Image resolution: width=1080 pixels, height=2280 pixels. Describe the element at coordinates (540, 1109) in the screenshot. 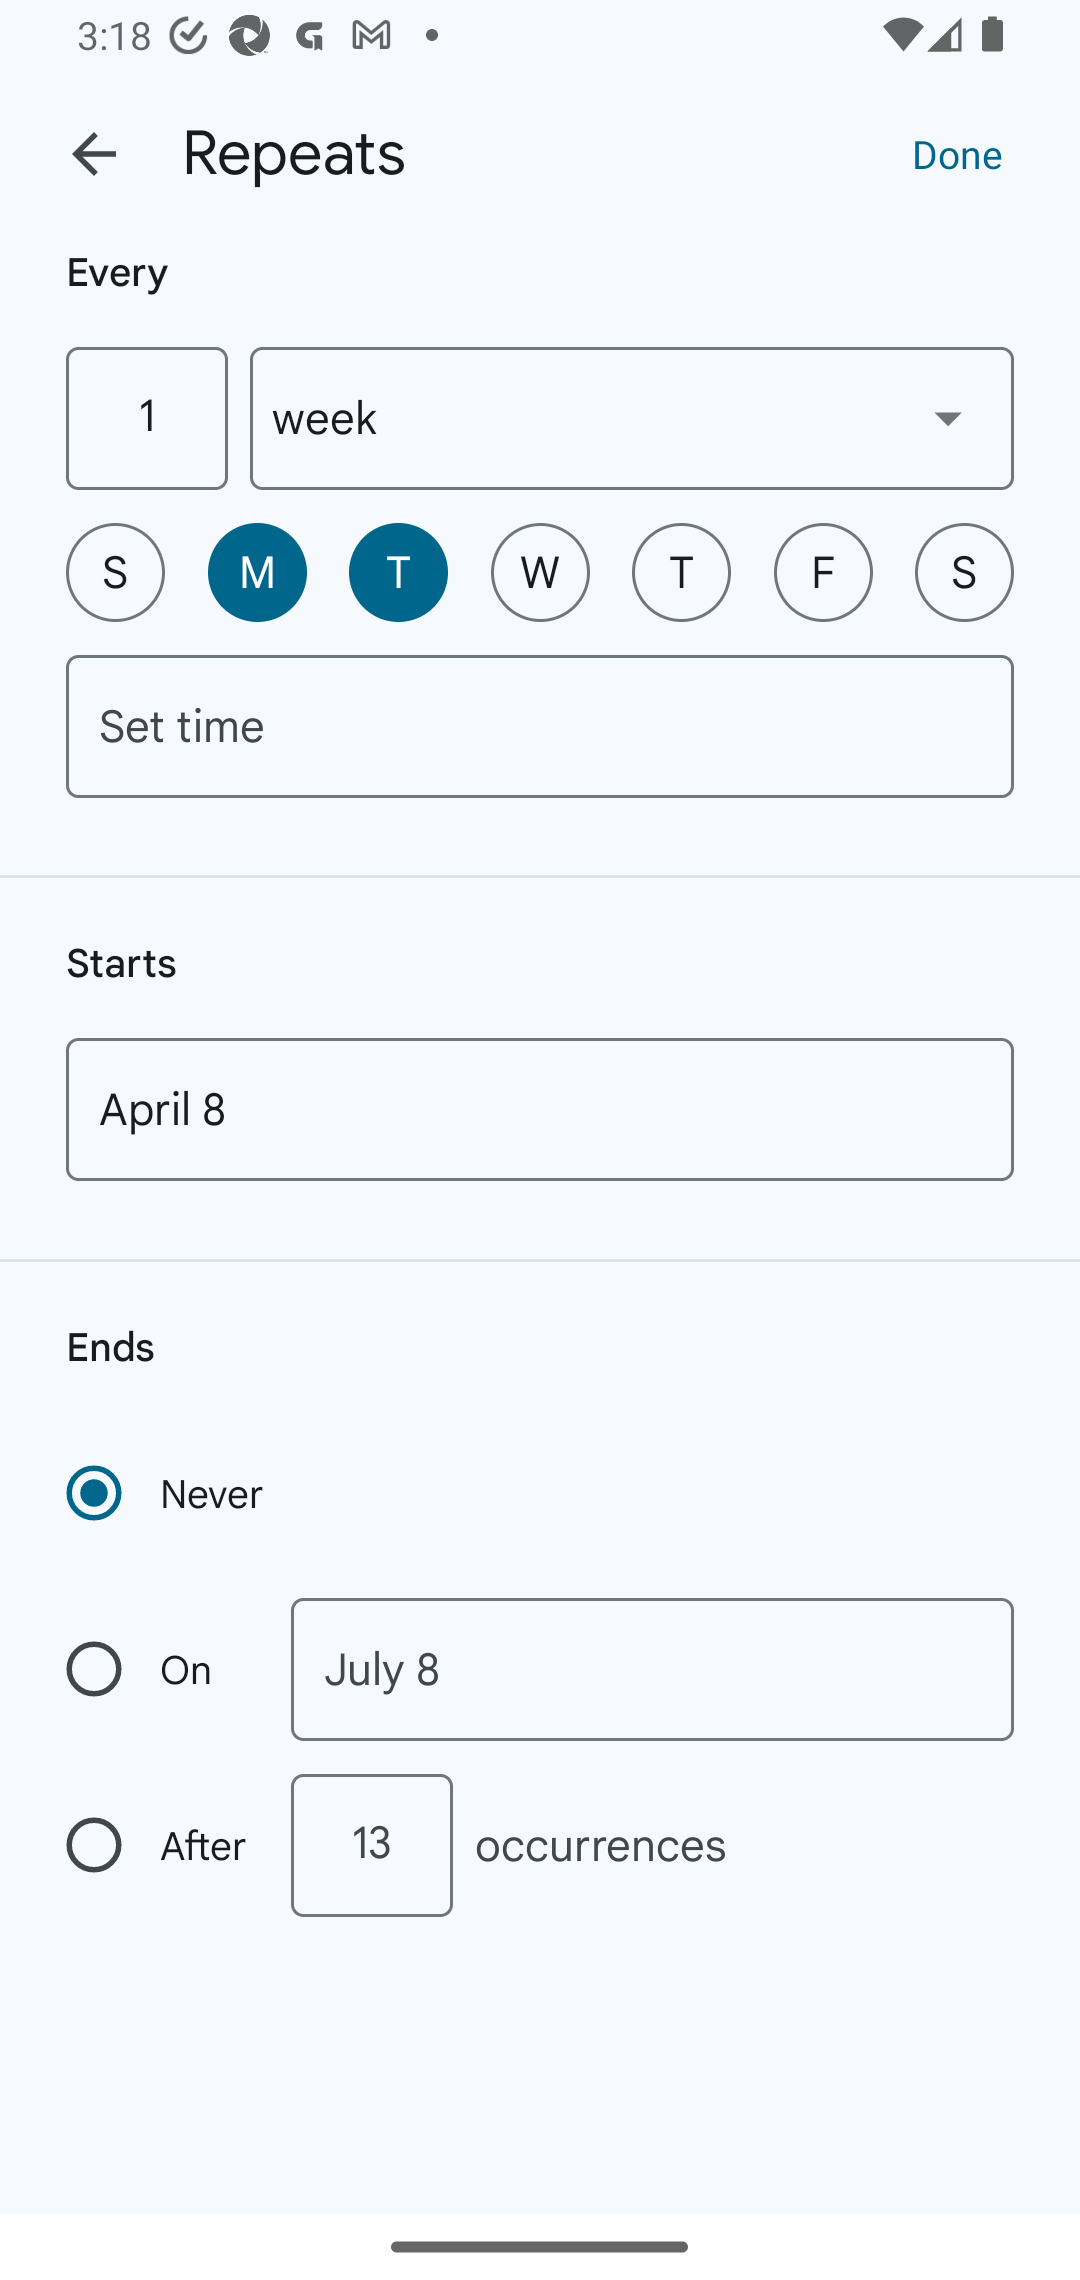

I see `April 8` at that location.